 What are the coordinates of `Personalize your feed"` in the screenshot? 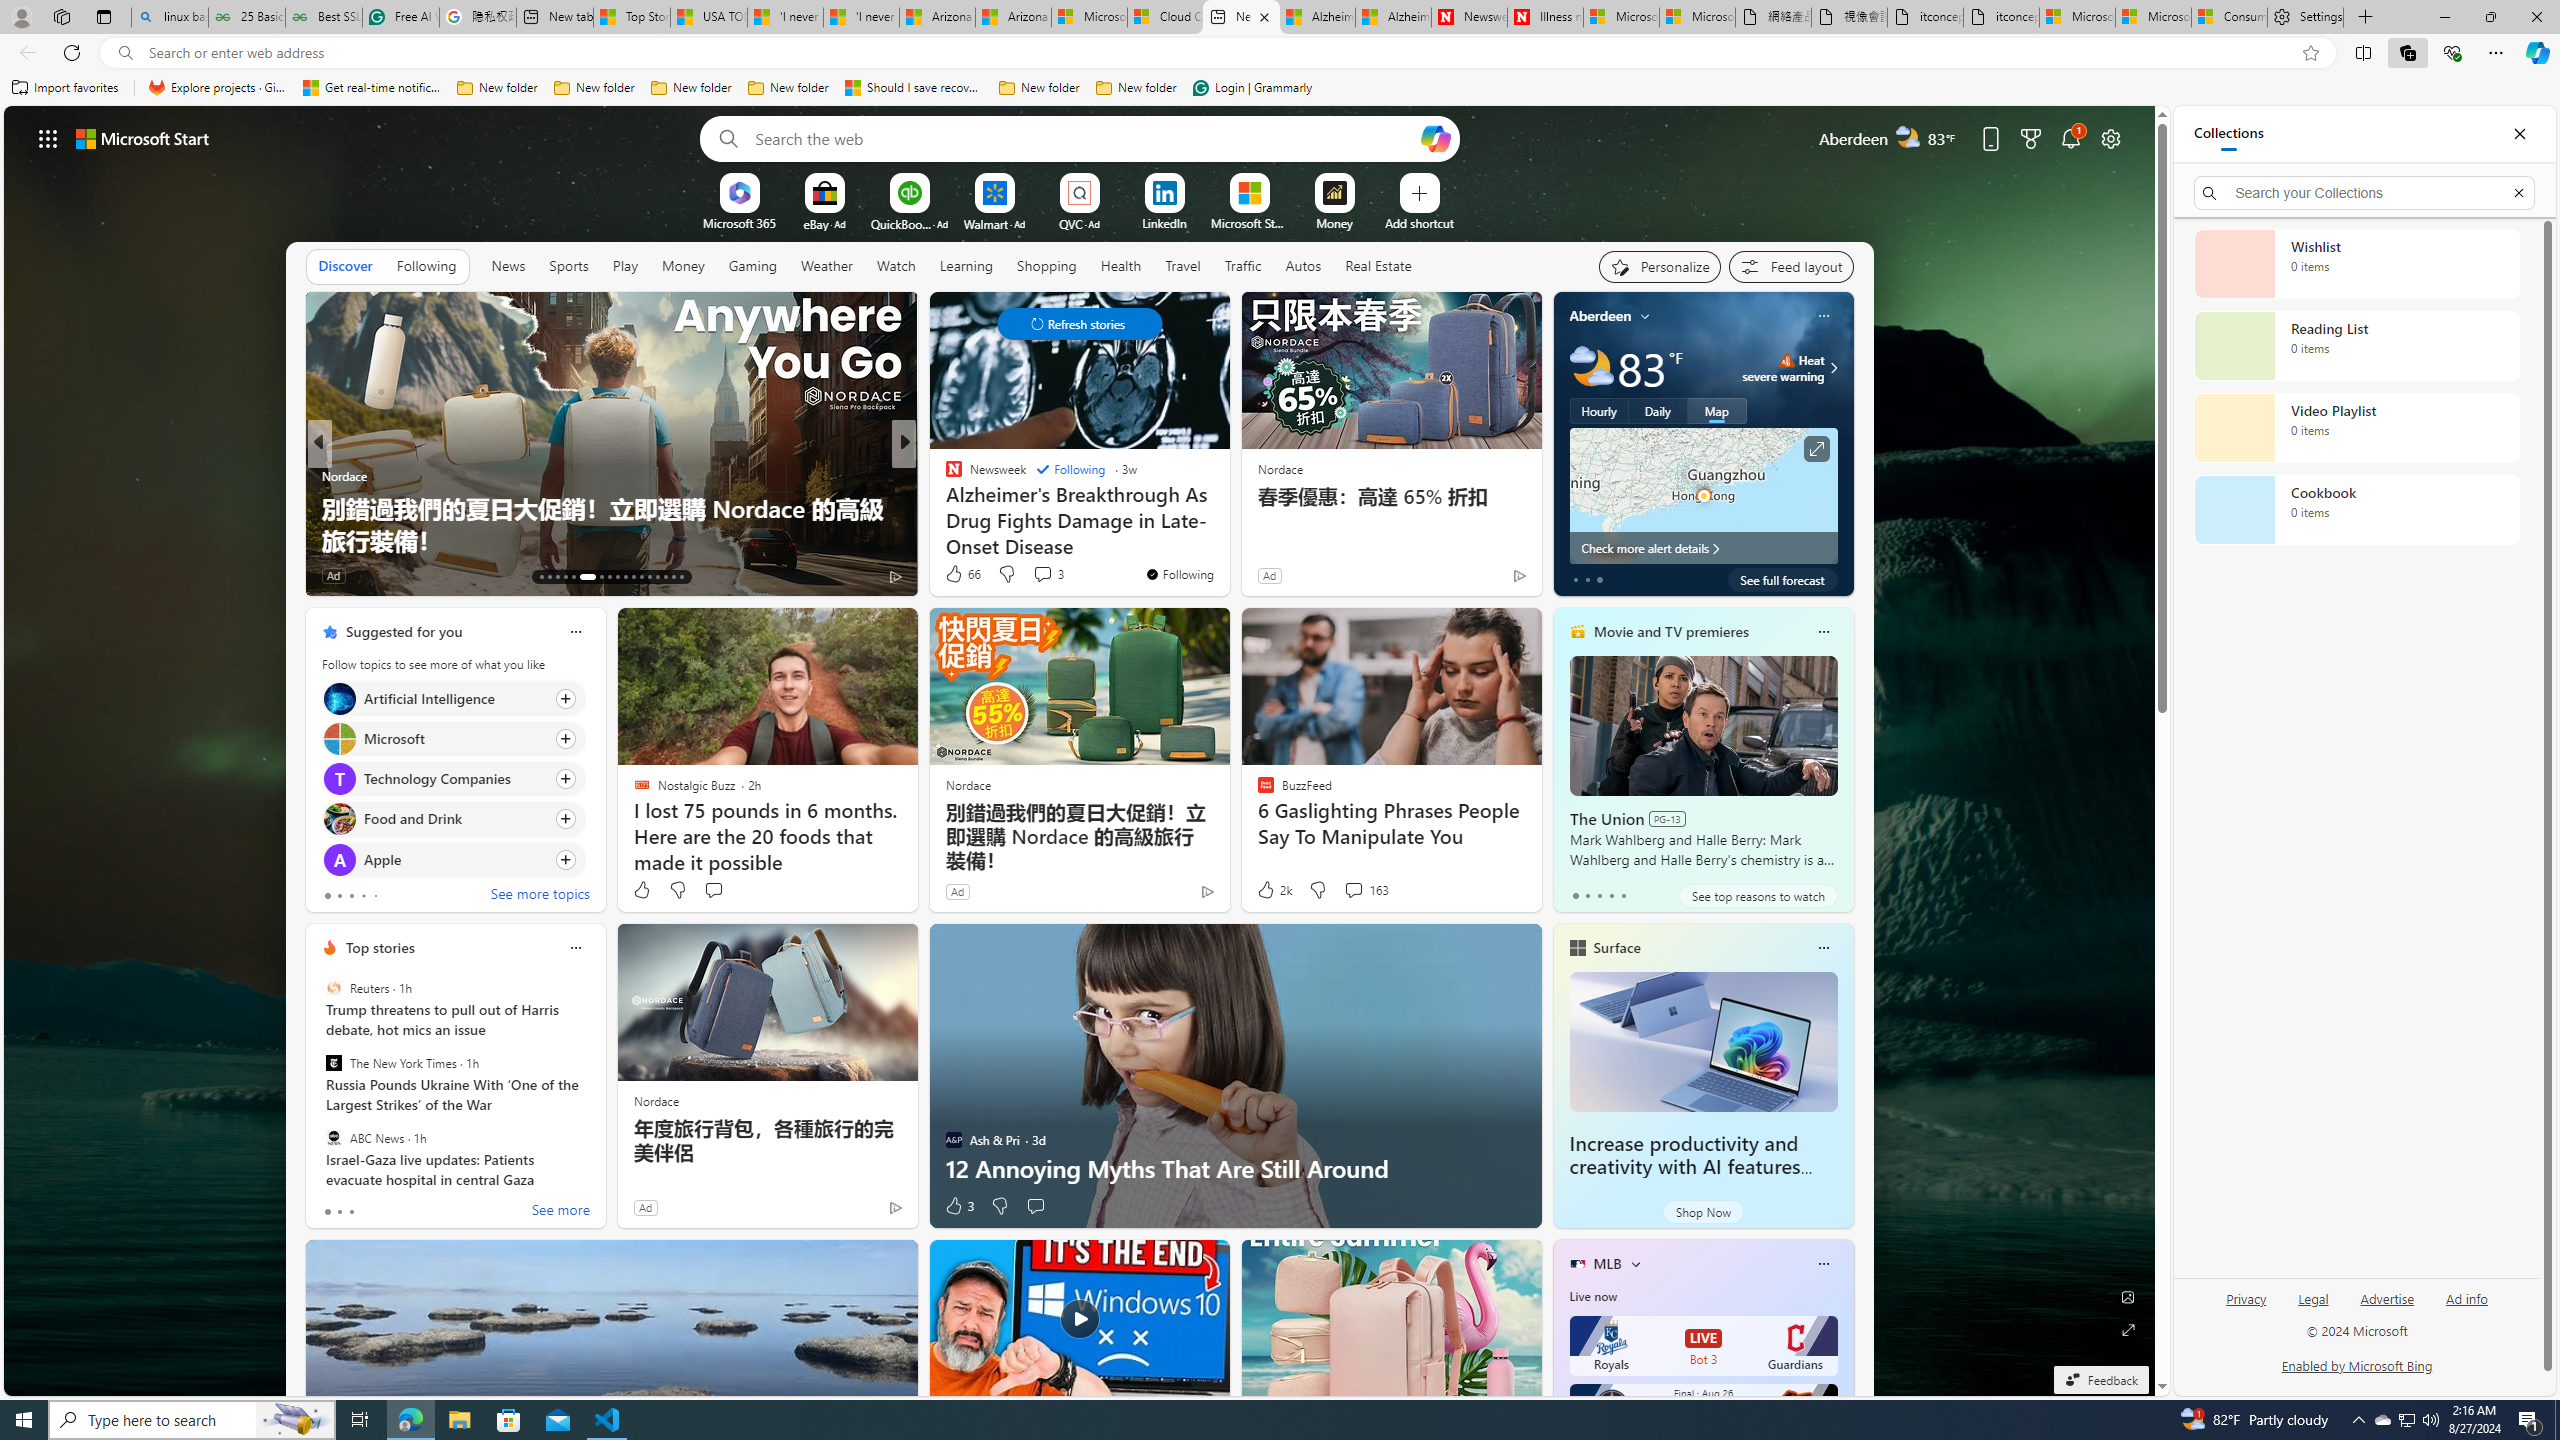 It's located at (1658, 266).